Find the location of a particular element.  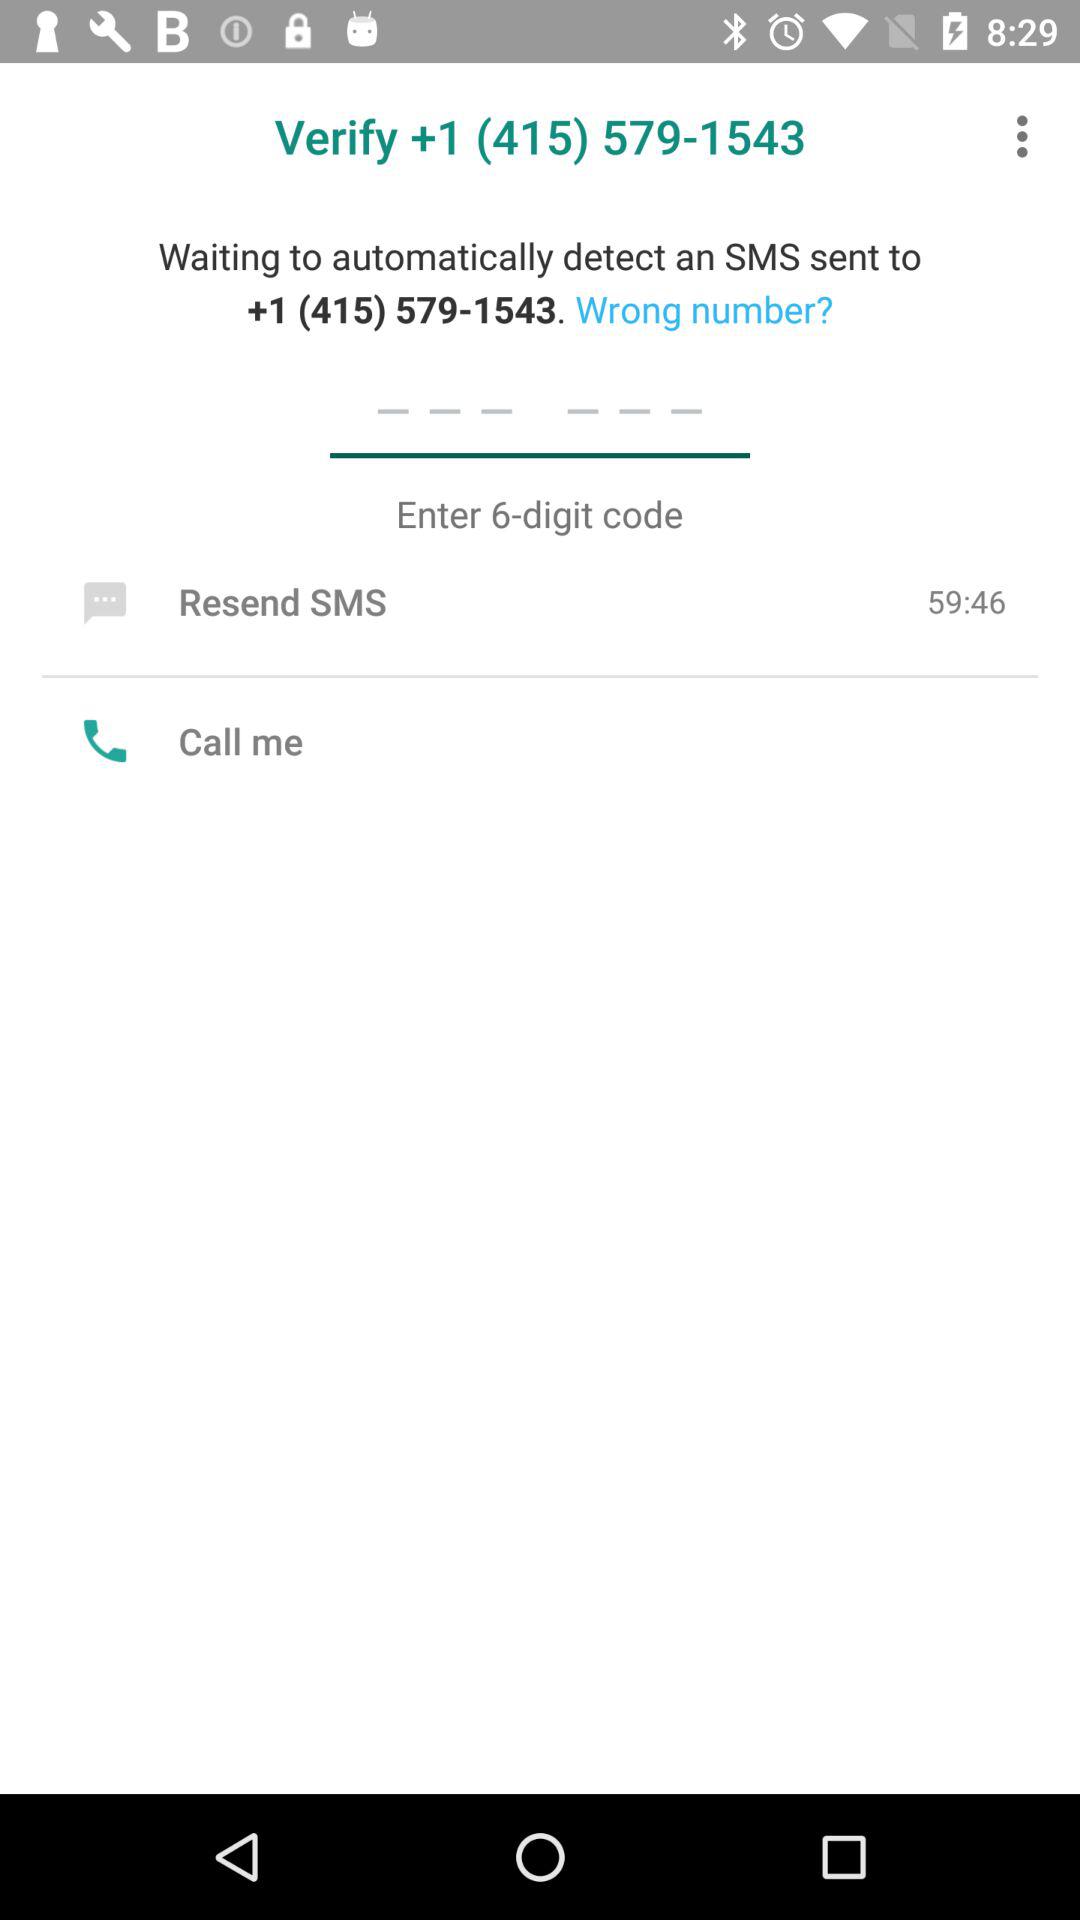

select the item at the top left corner is located at coordinates (230, 601).